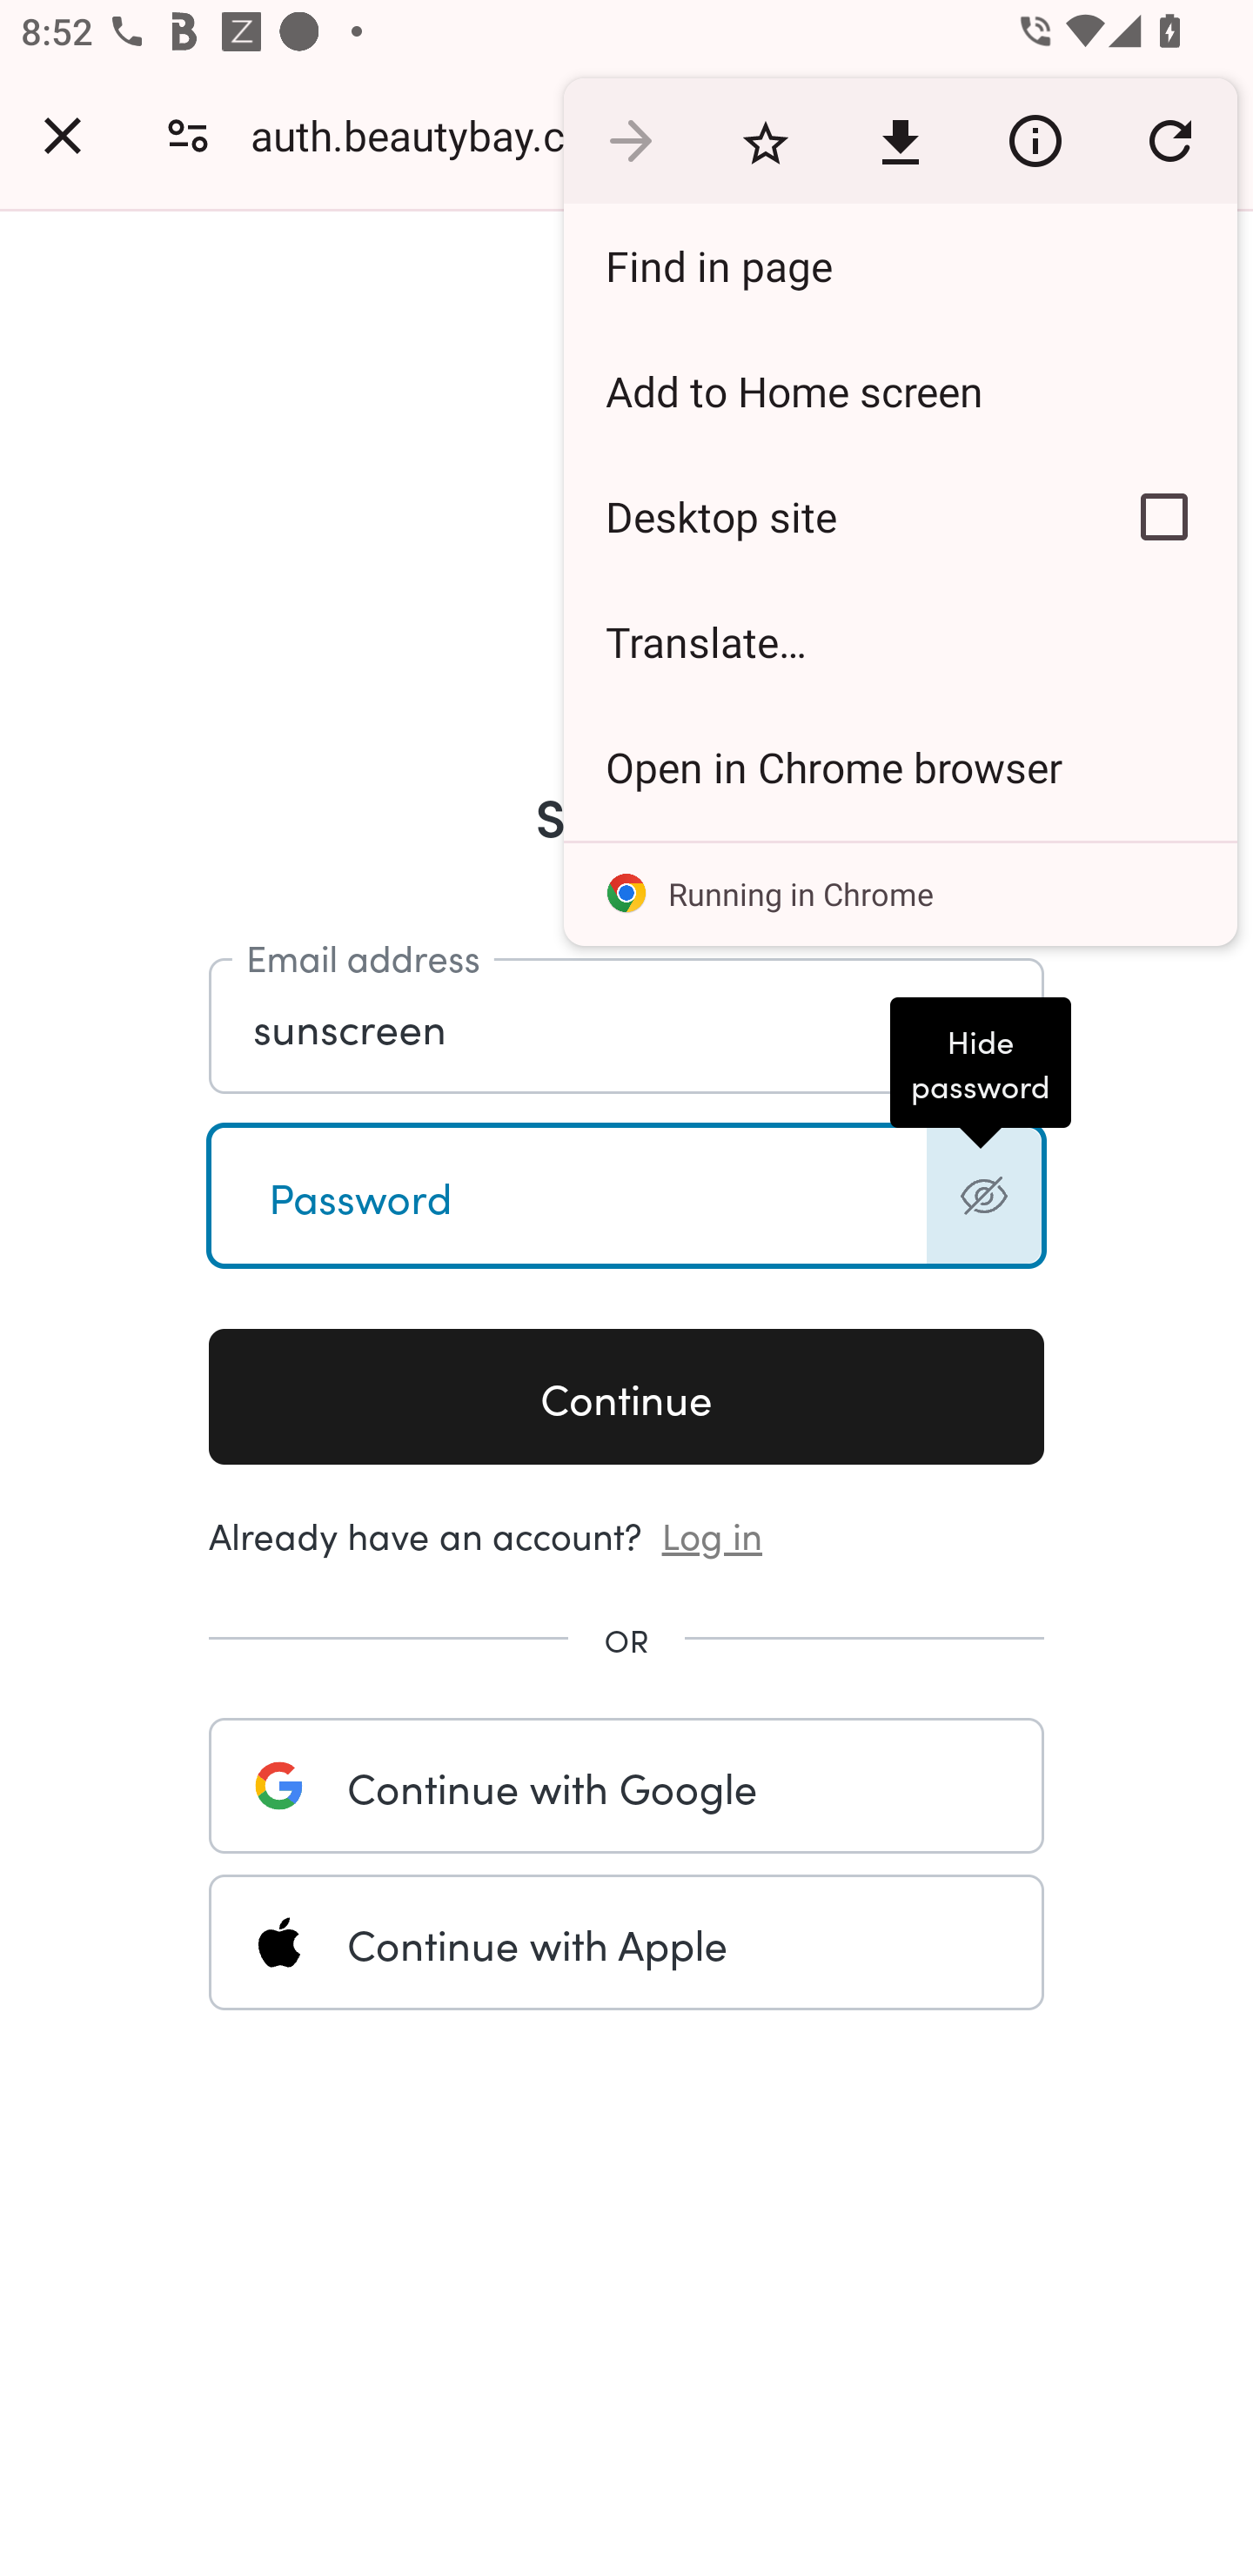 The height and width of the screenshot is (2576, 1253). What do you see at coordinates (766, 139) in the screenshot?
I see `Bookmark` at bounding box center [766, 139].